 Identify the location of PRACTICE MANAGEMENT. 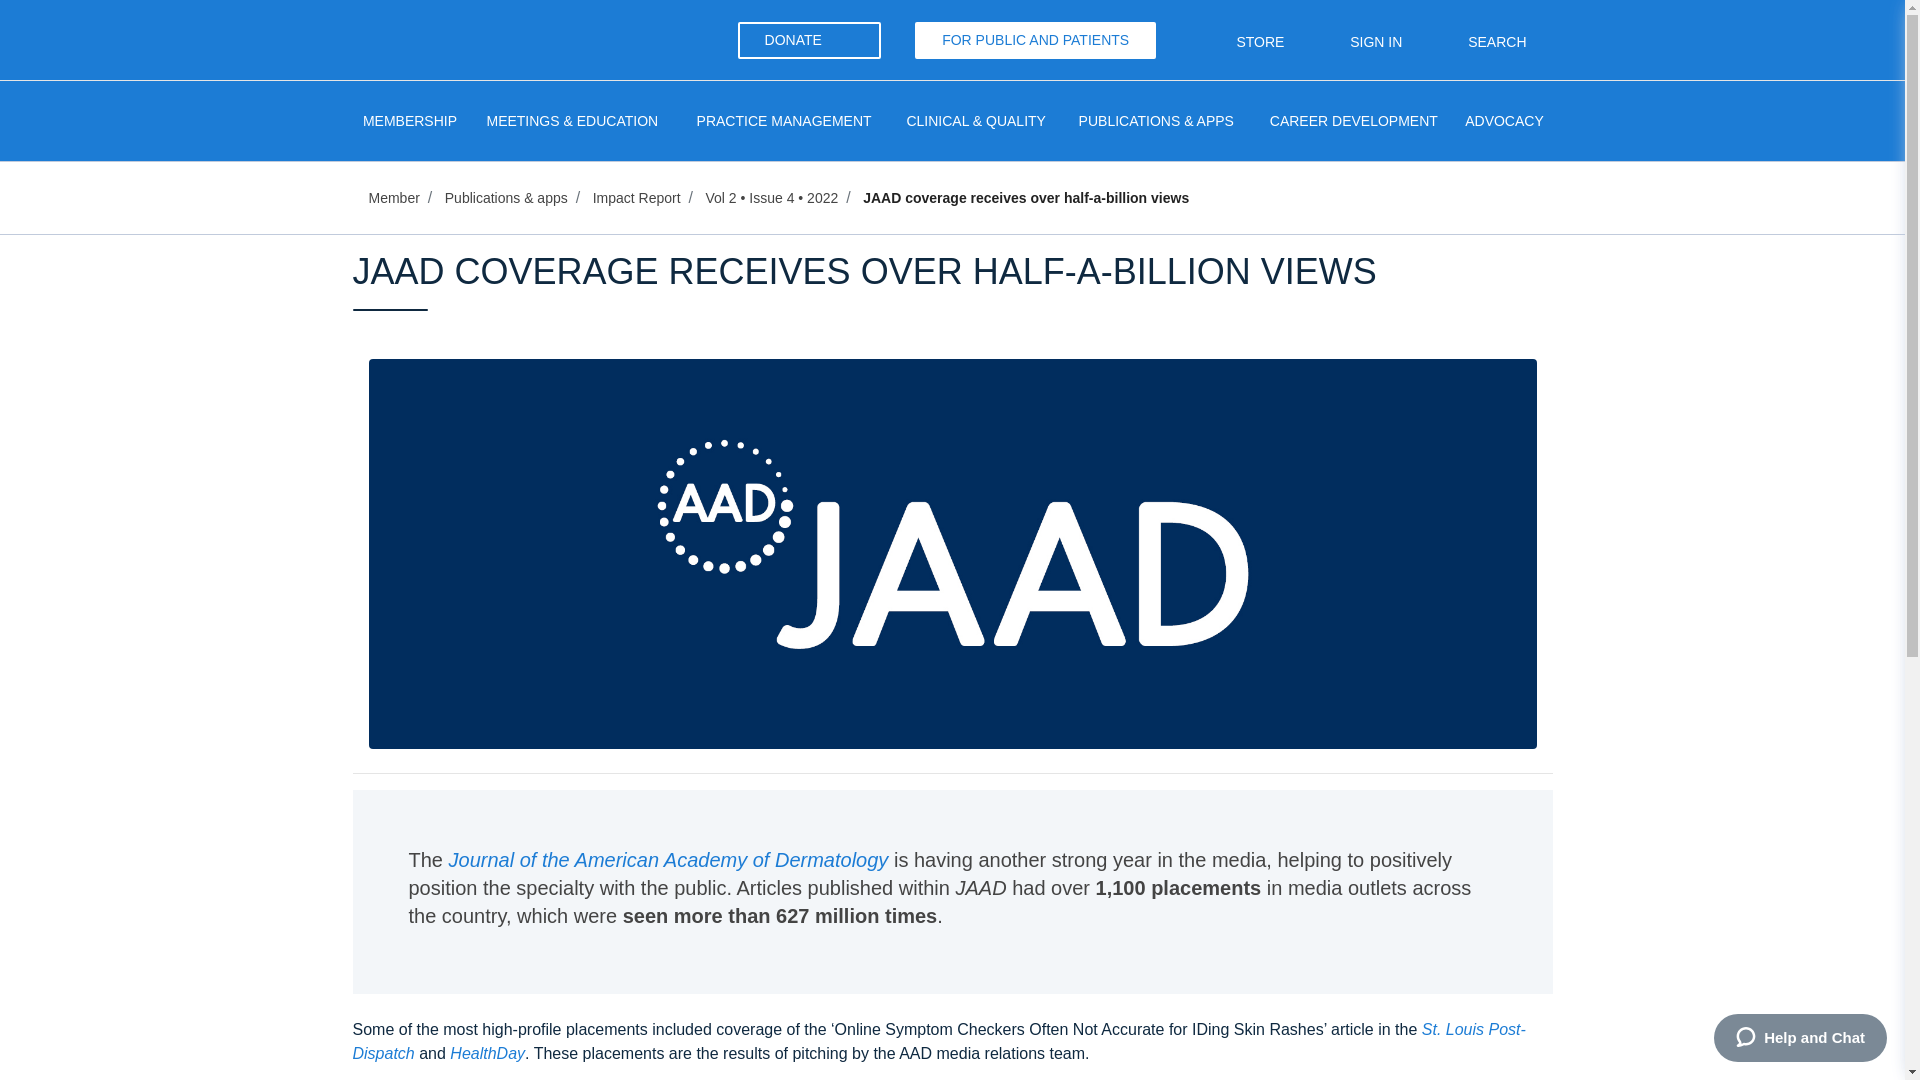
(784, 120).